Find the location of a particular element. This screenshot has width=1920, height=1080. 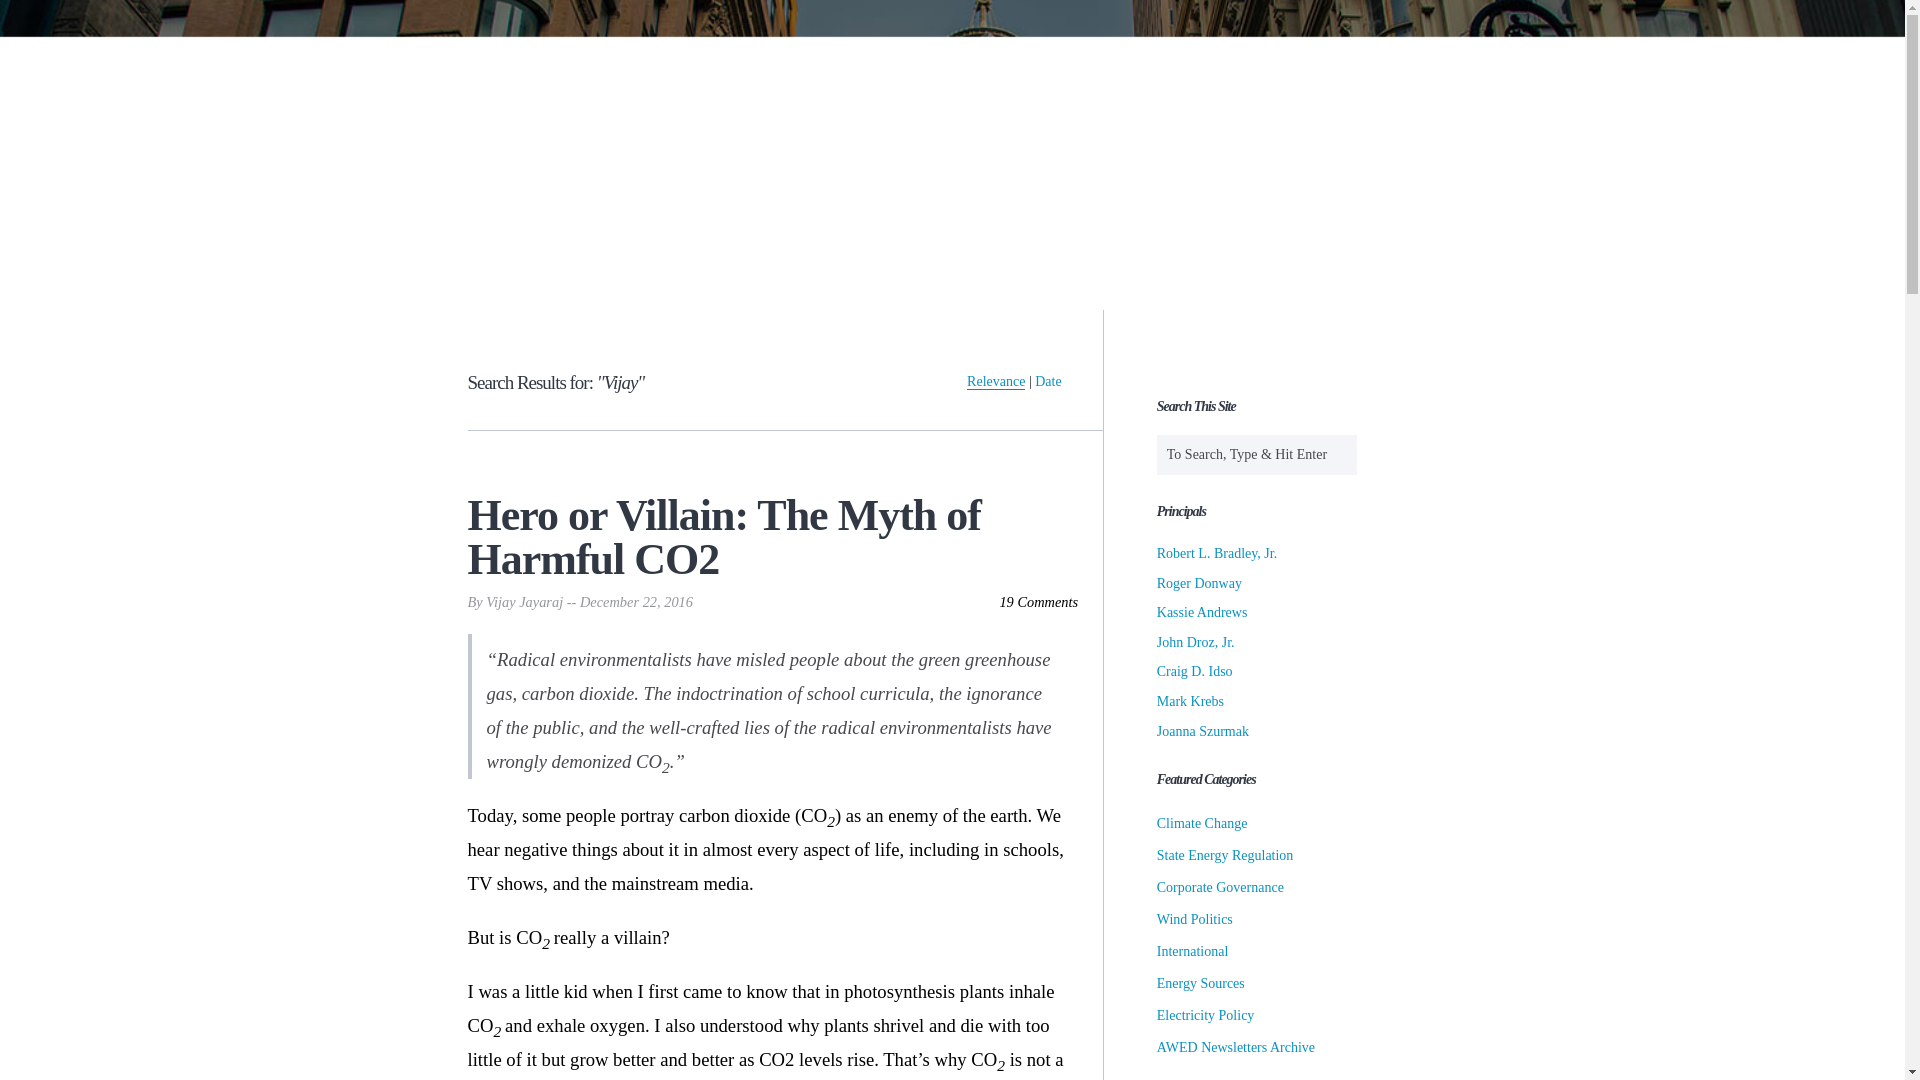

Relevance is located at coordinates (996, 381).